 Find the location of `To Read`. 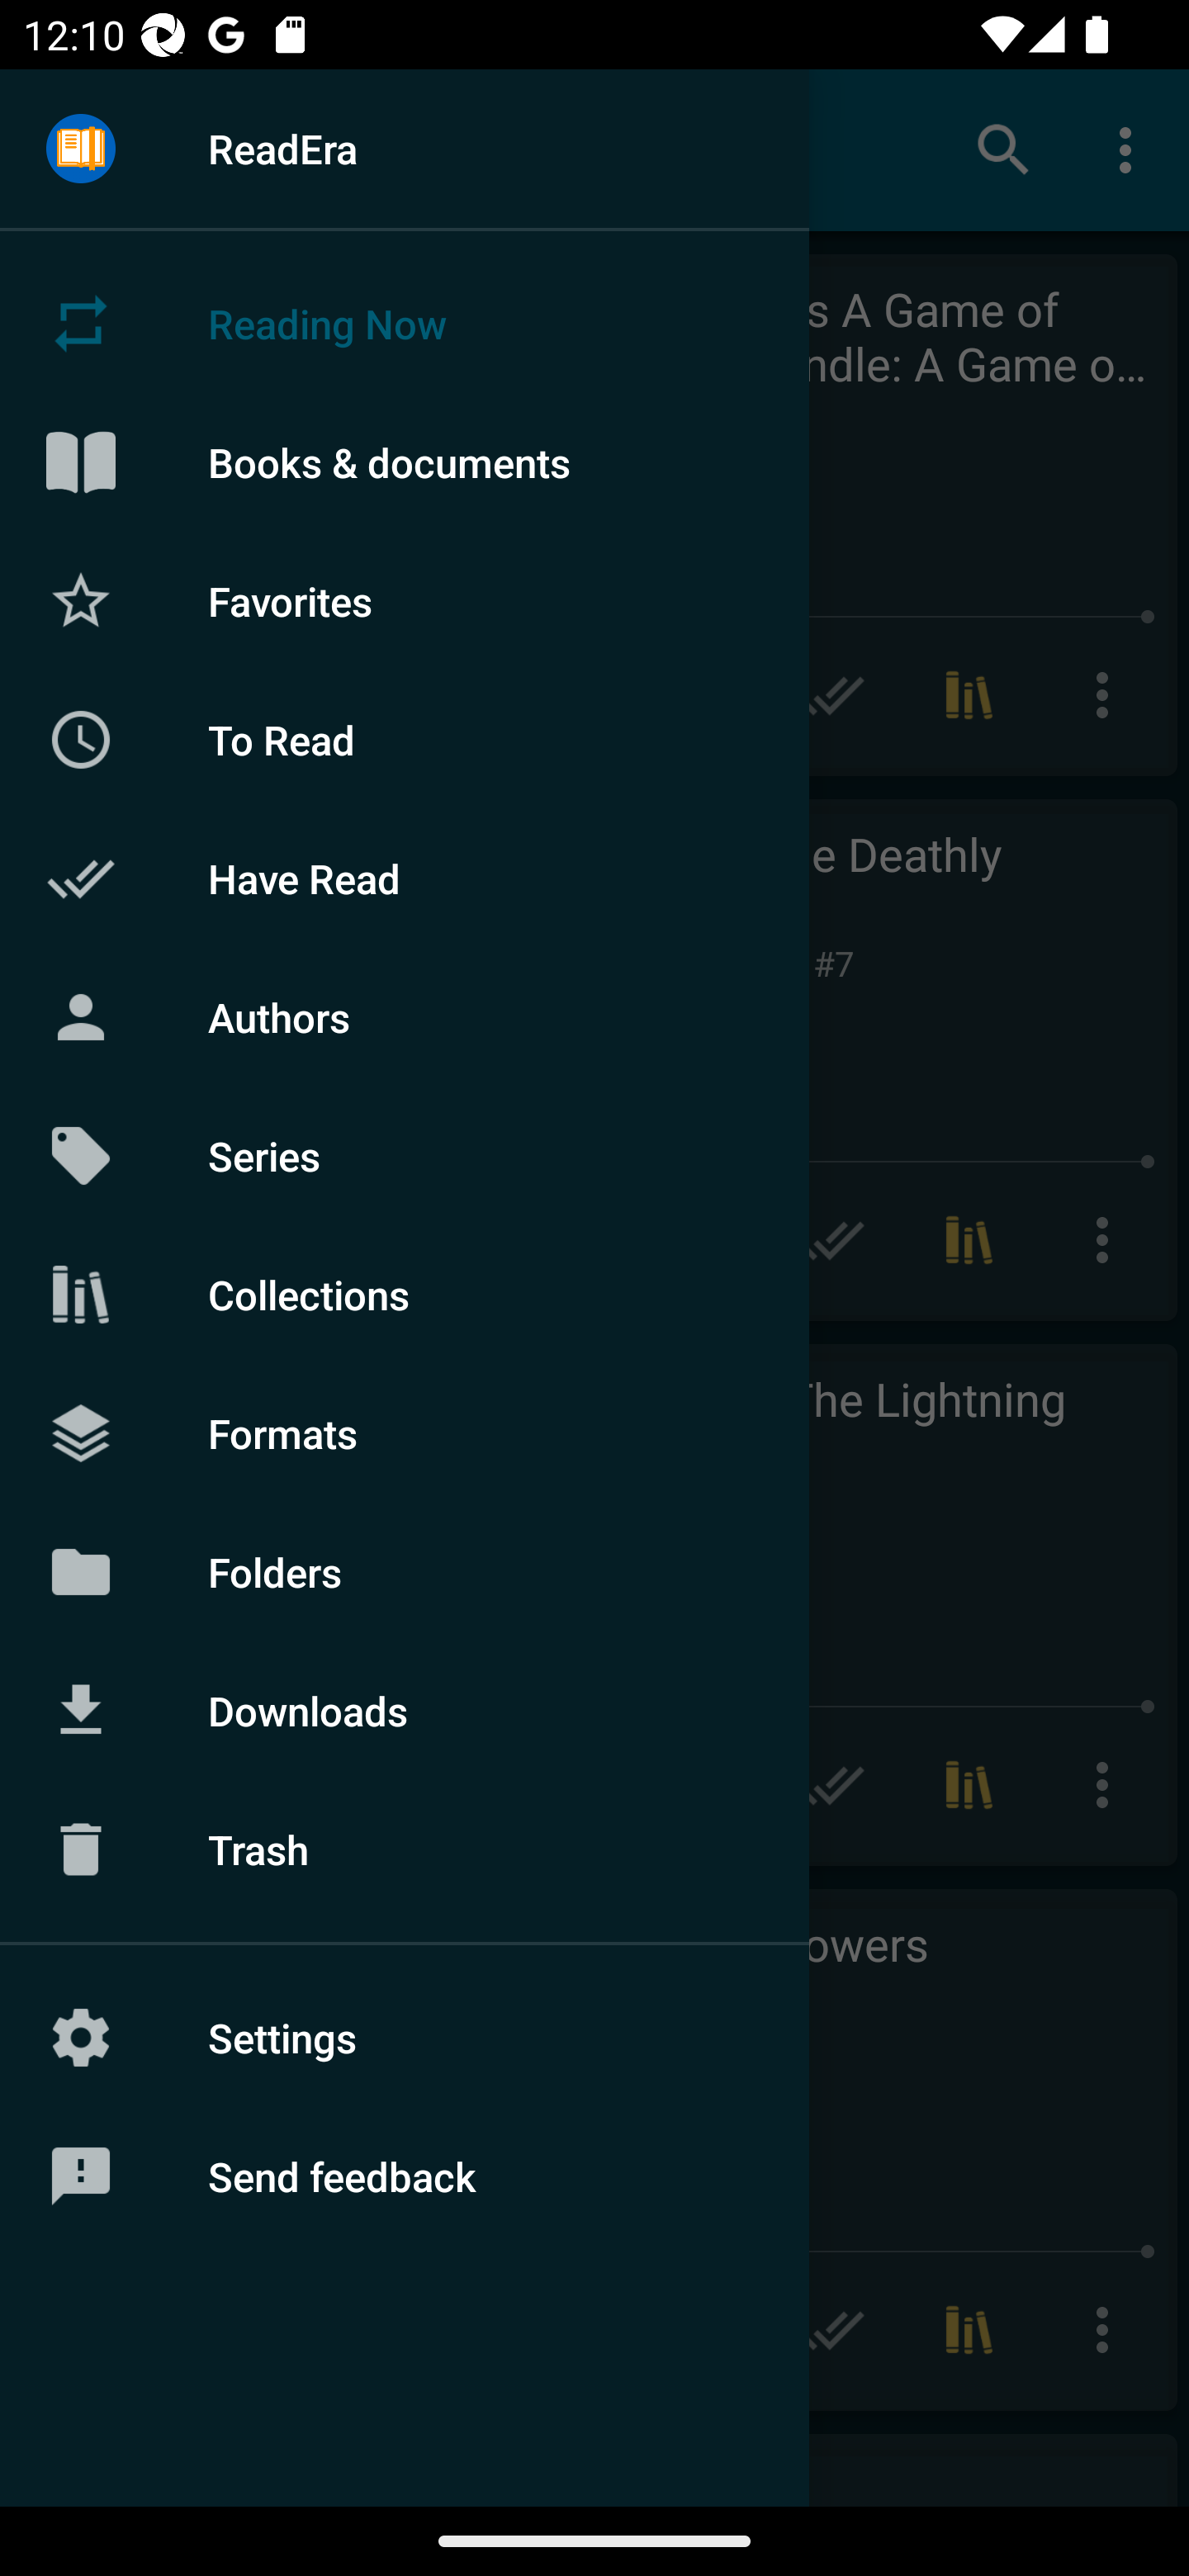

To Read is located at coordinates (405, 739).